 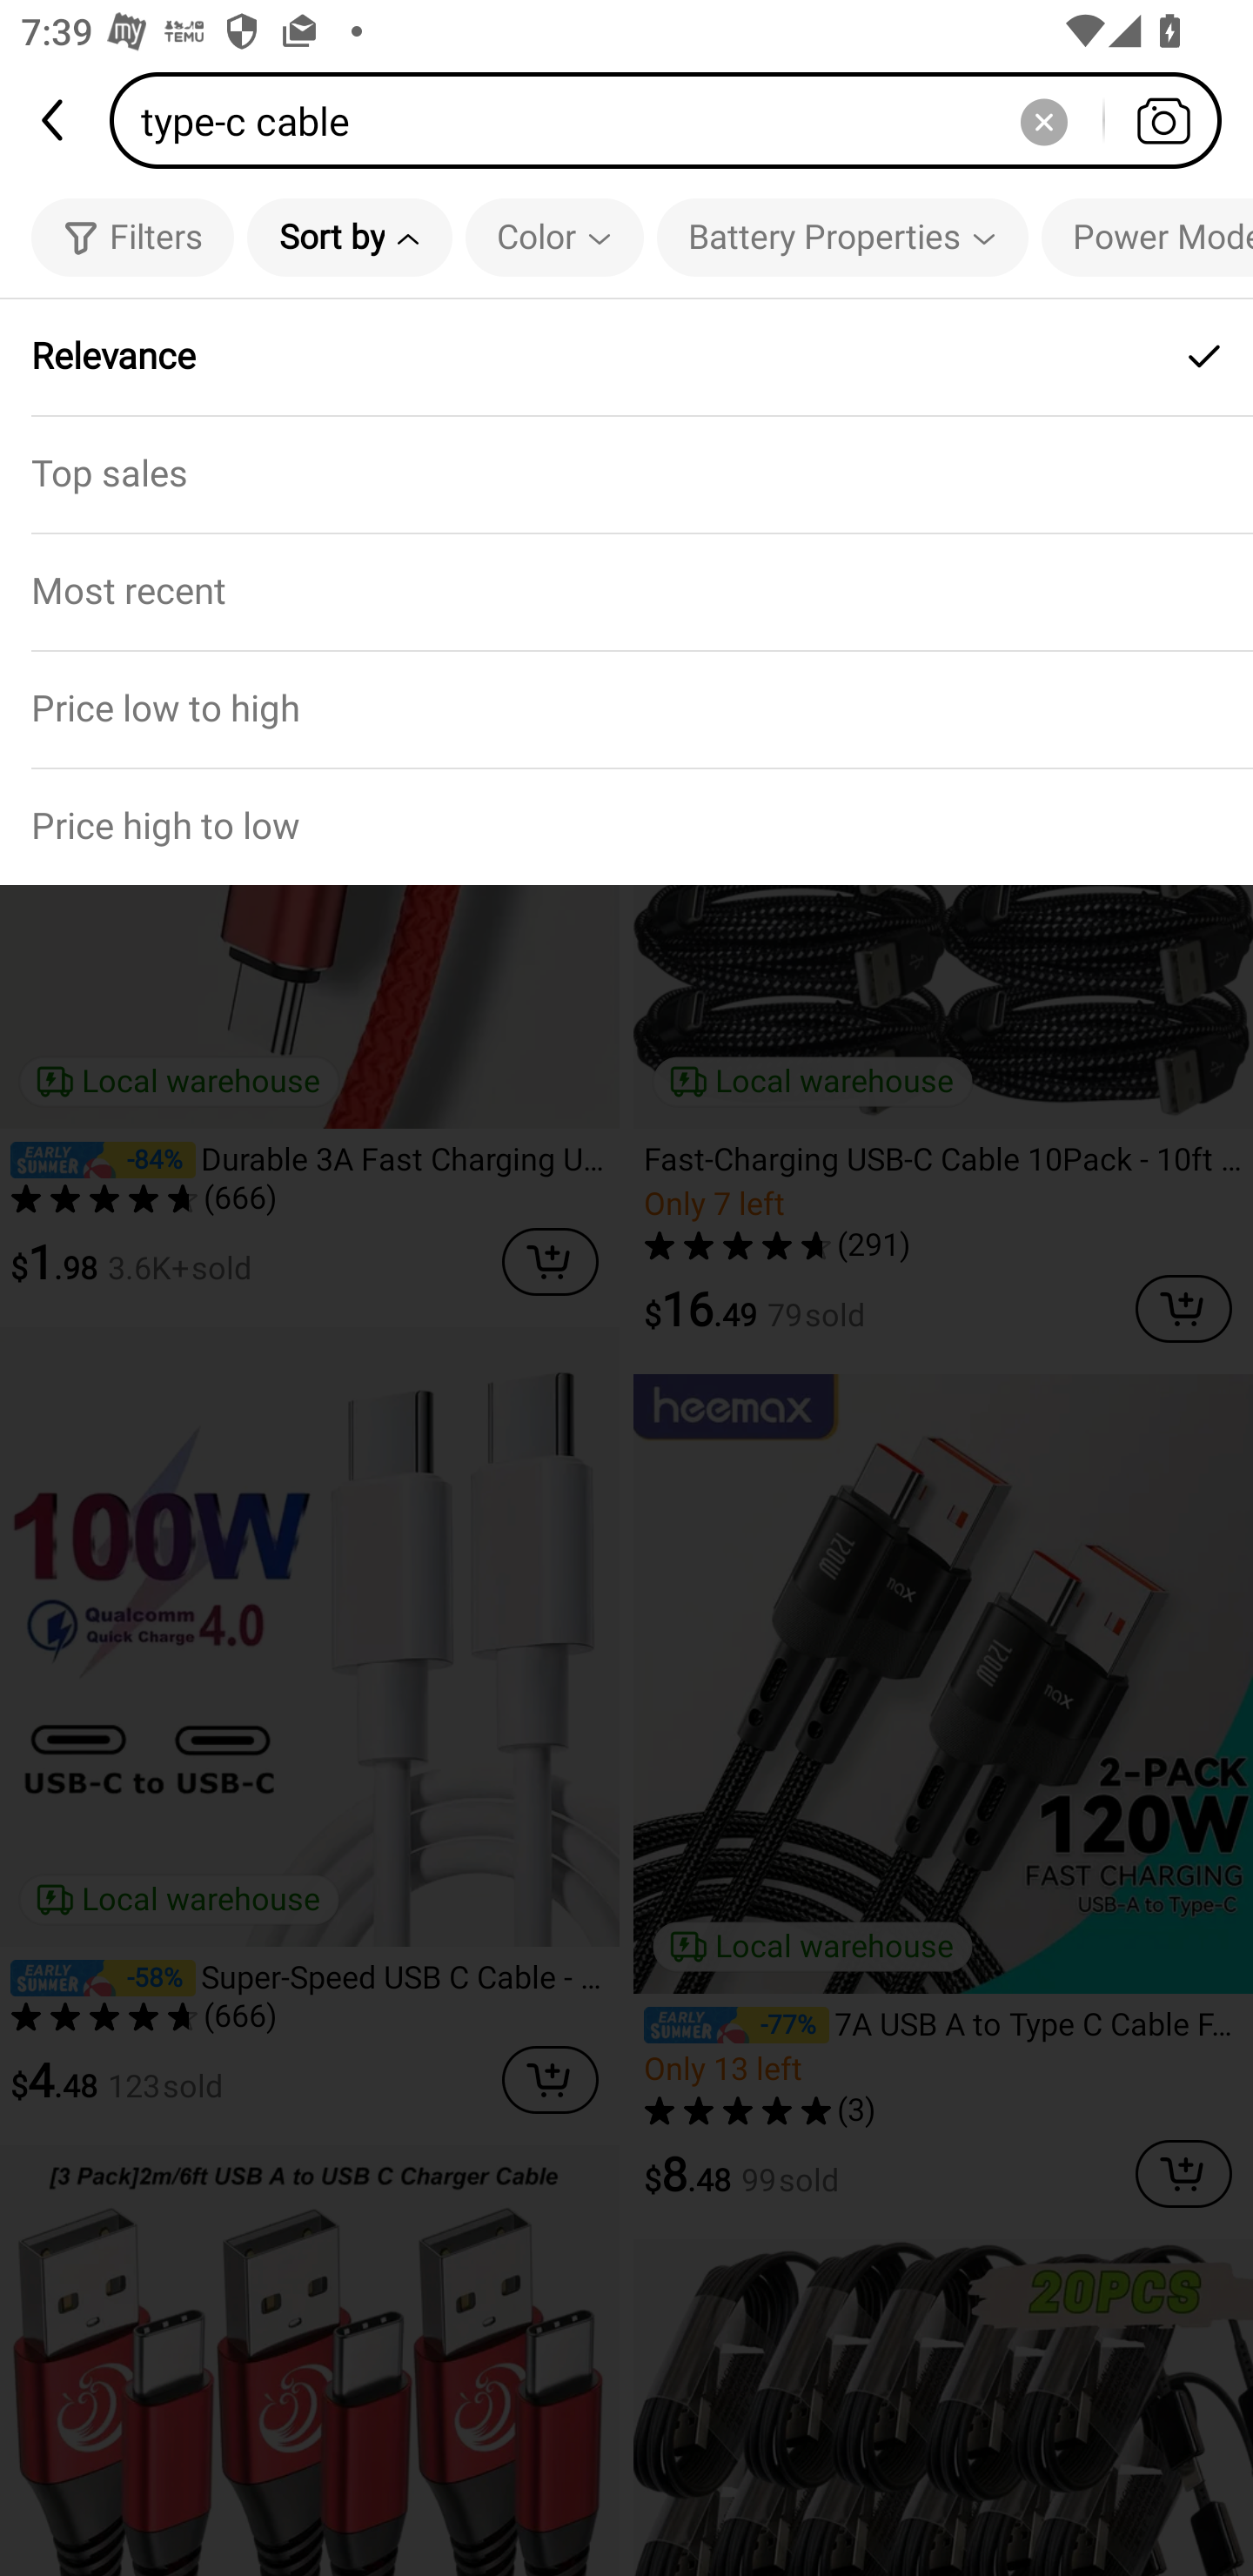 What do you see at coordinates (55, 120) in the screenshot?
I see `back` at bounding box center [55, 120].